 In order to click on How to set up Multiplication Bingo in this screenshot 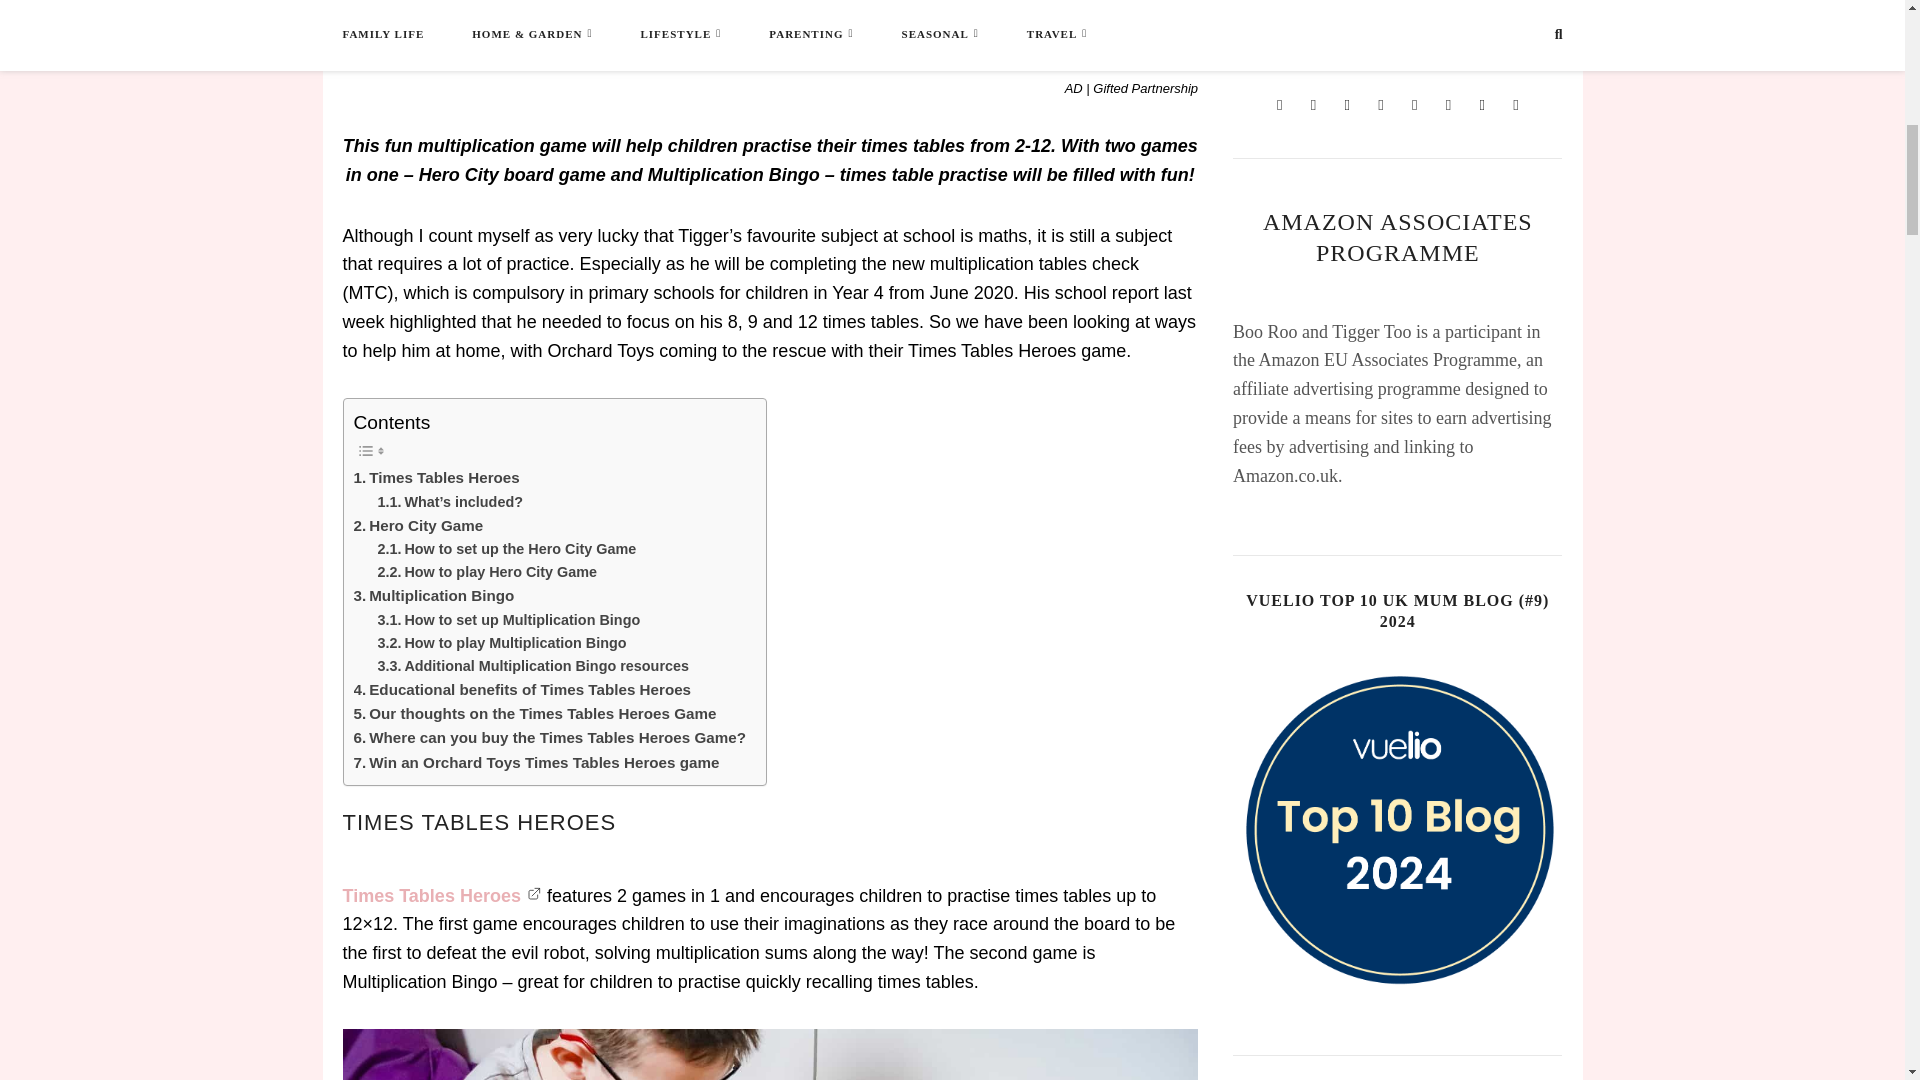, I will do `click(510, 620)`.